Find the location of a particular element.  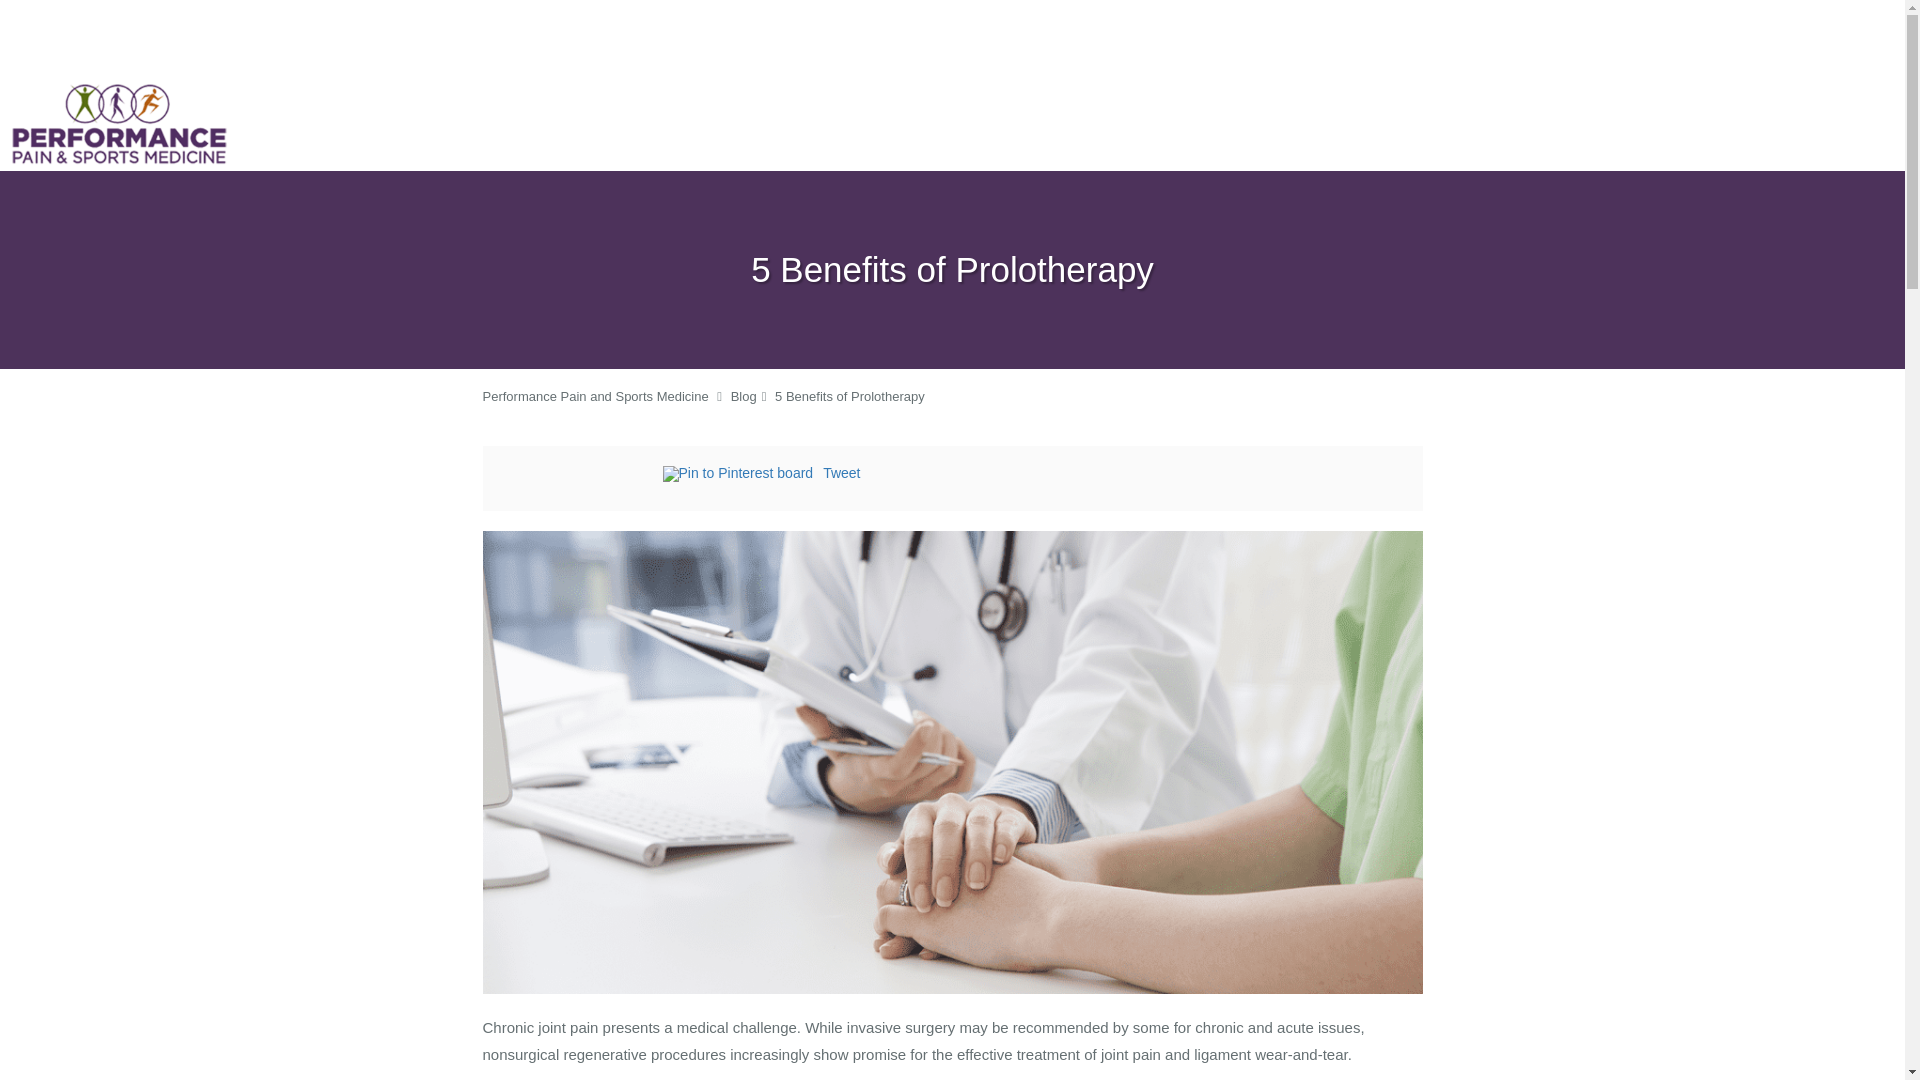

Skip to main content is located at coordinates (98, 88).